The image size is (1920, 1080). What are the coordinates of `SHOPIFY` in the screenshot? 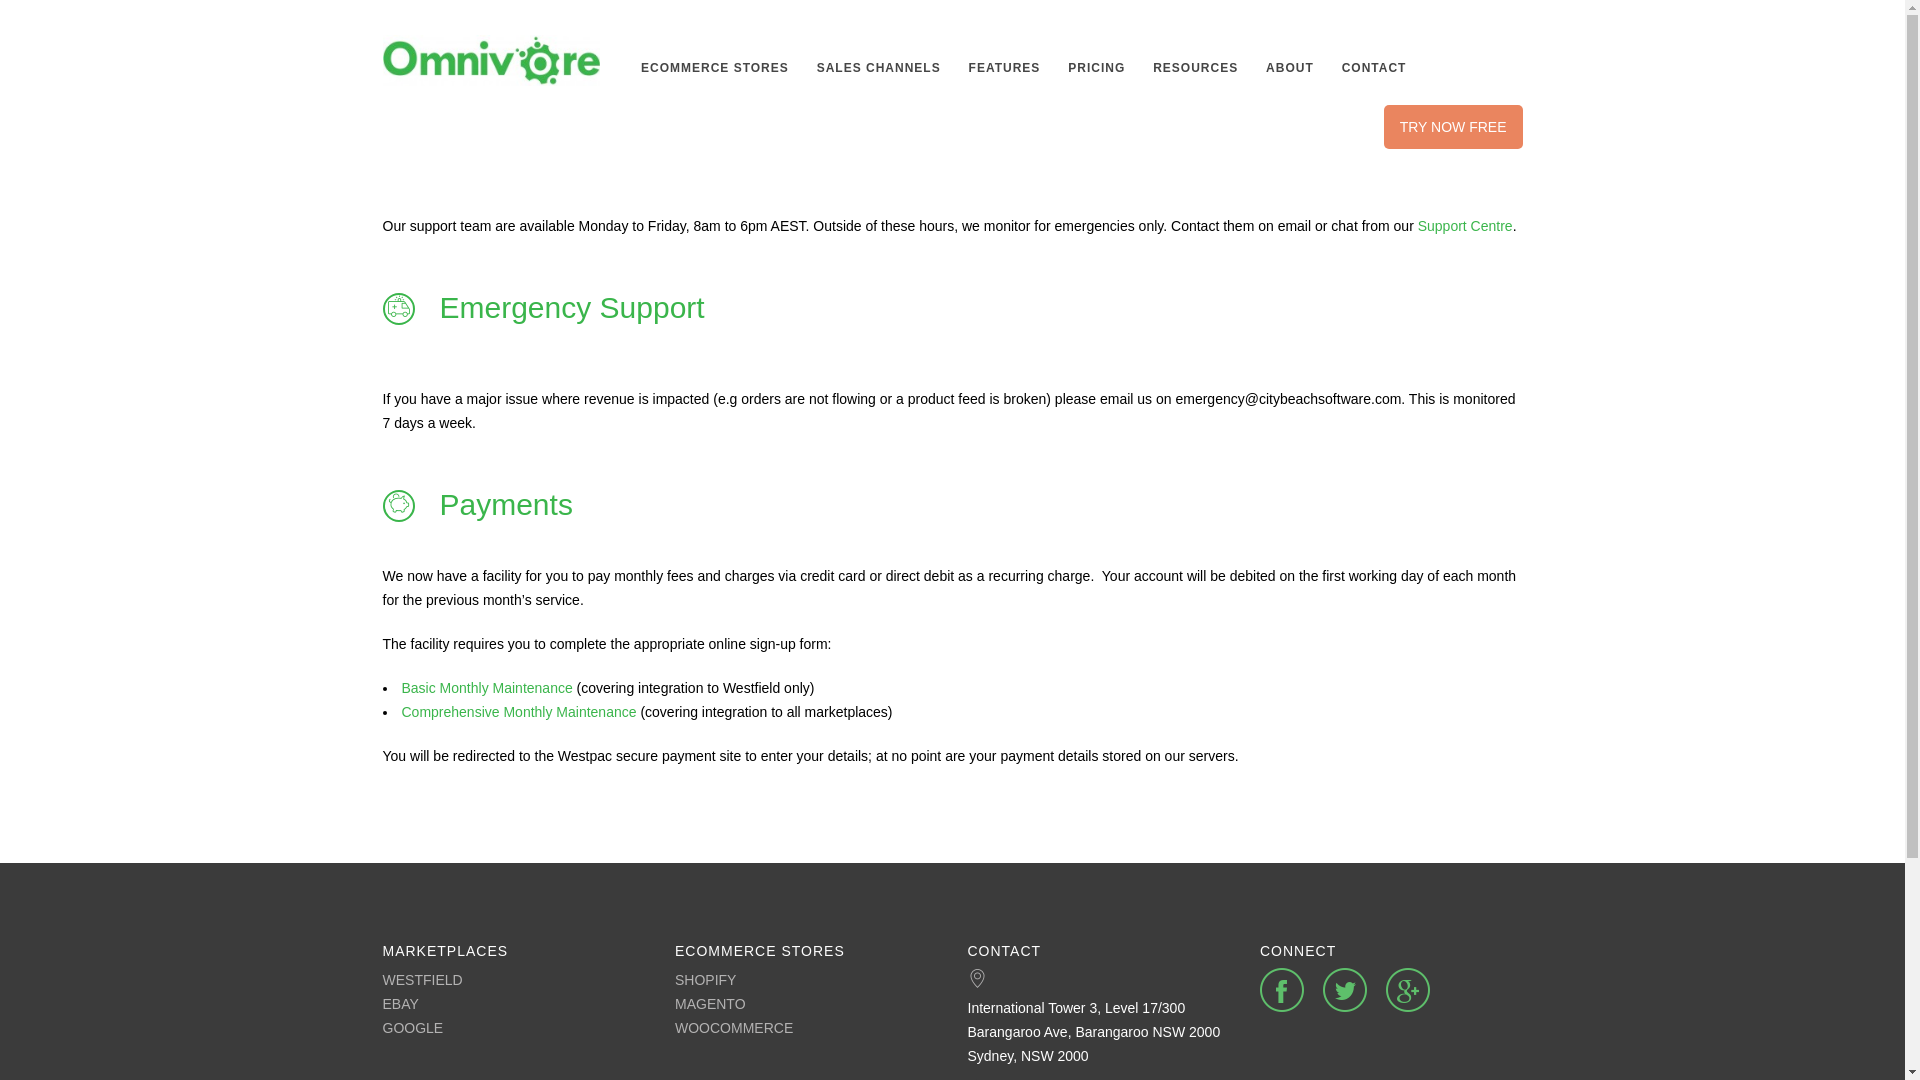 It's located at (806, 980).